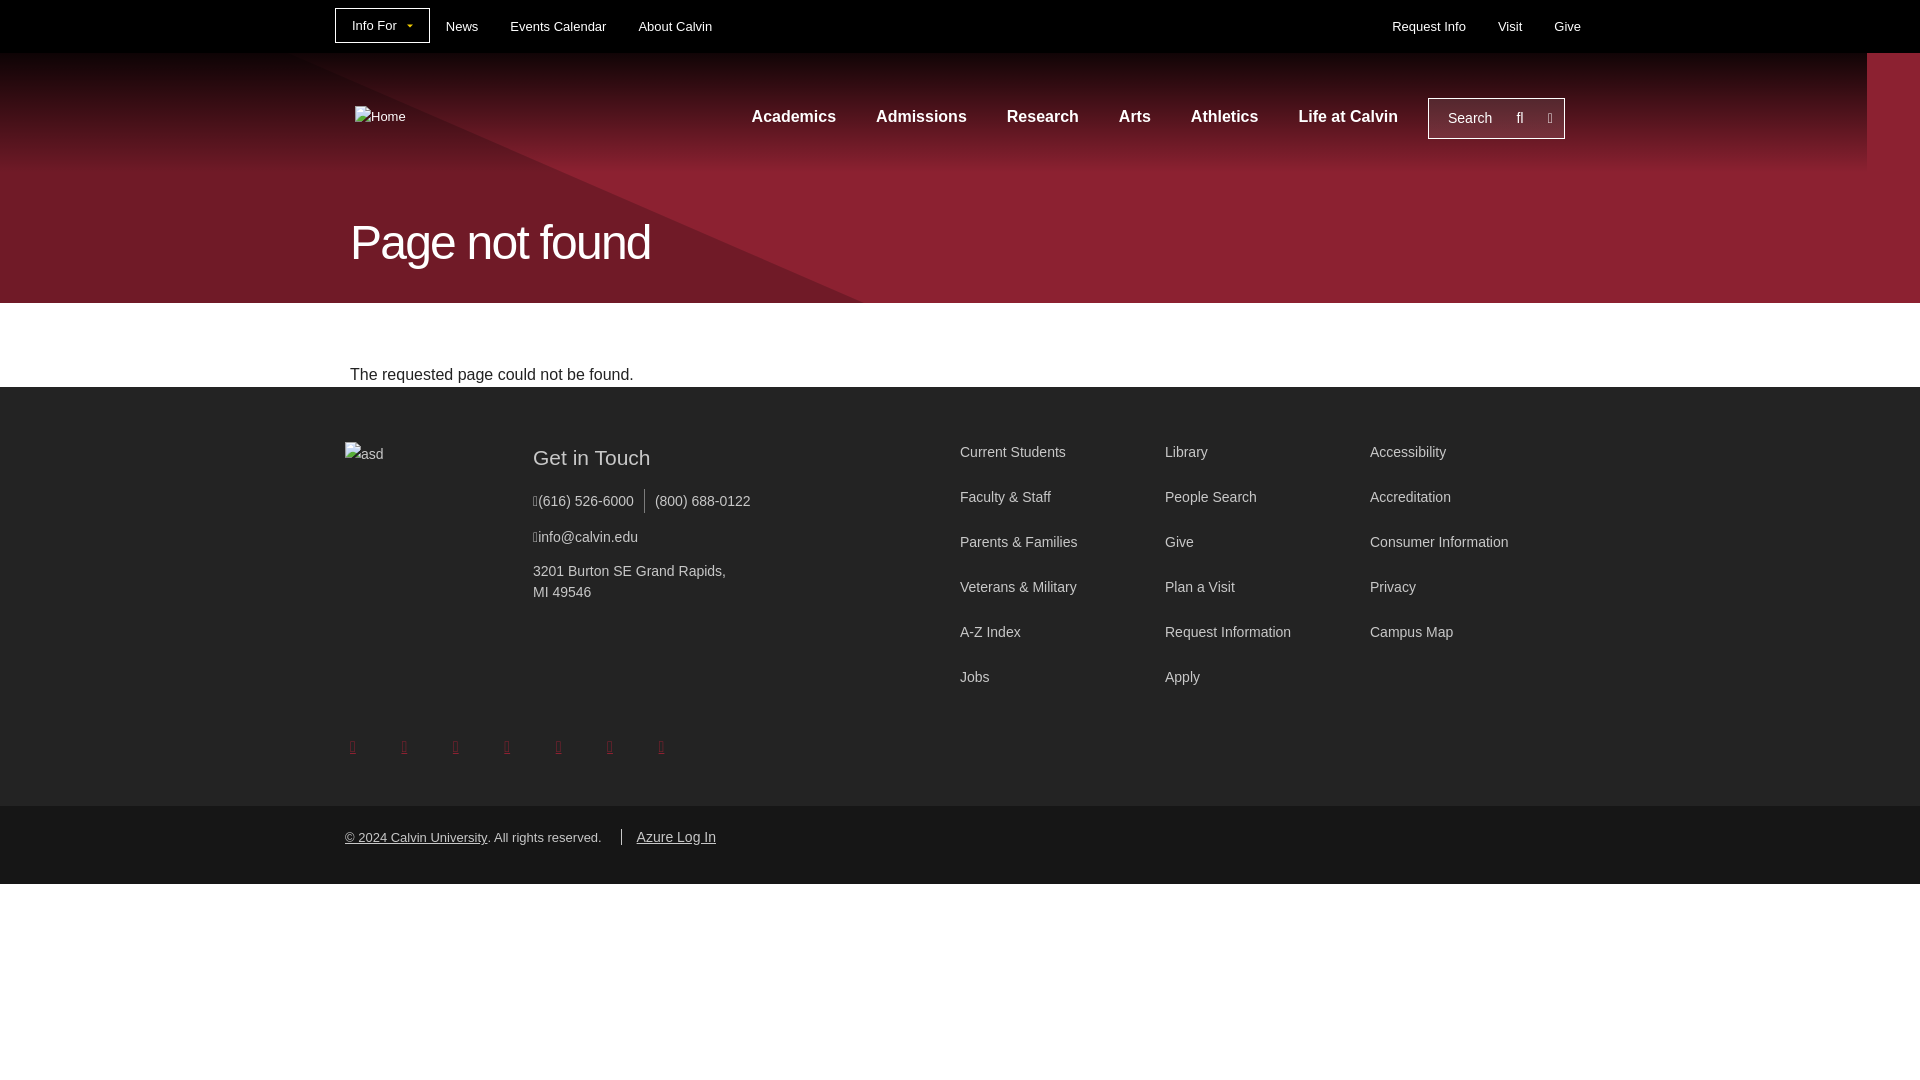  What do you see at coordinates (1567, 26) in the screenshot?
I see `Give` at bounding box center [1567, 26].